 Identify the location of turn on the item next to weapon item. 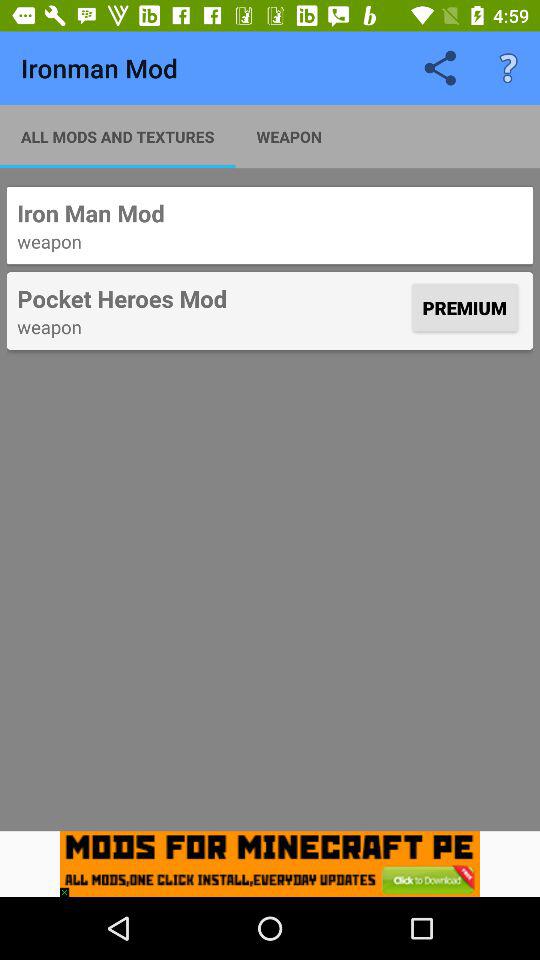
(118, 136).